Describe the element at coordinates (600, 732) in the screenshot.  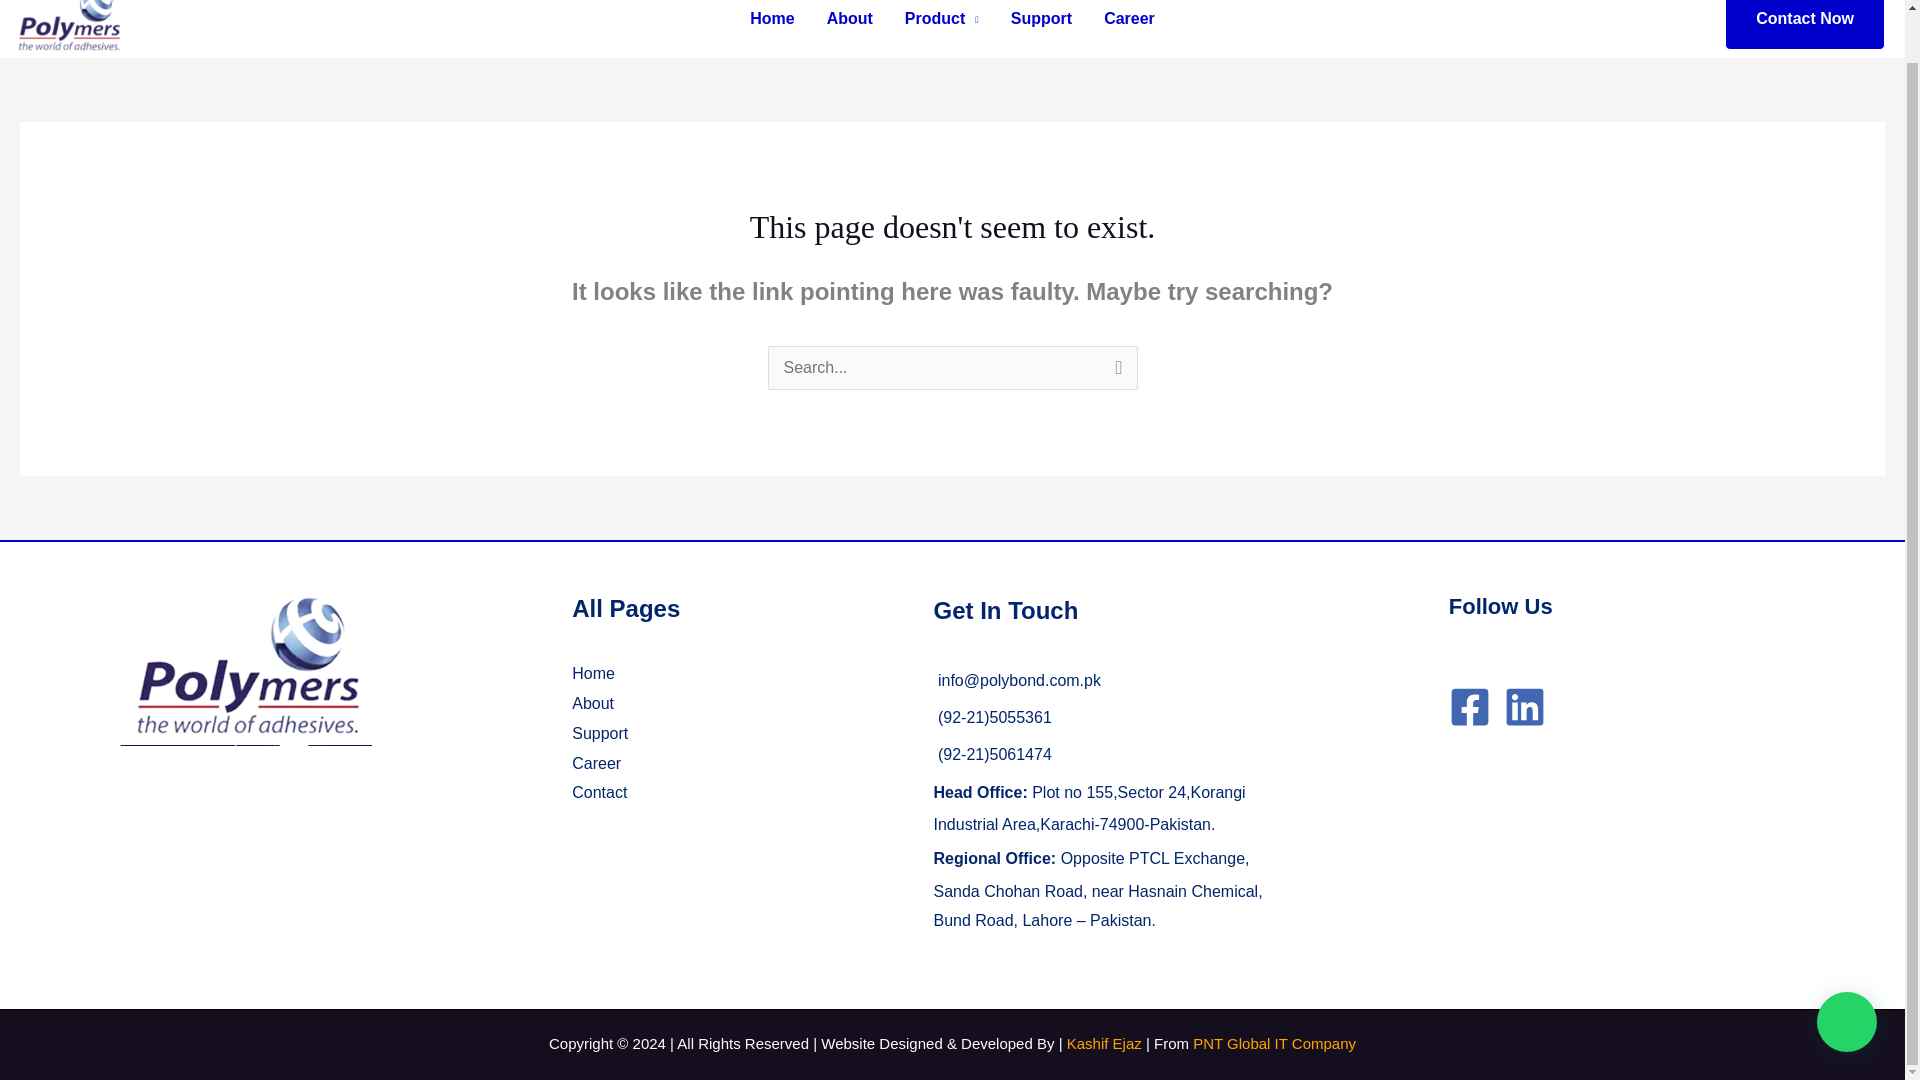
I see `Support` at that location.